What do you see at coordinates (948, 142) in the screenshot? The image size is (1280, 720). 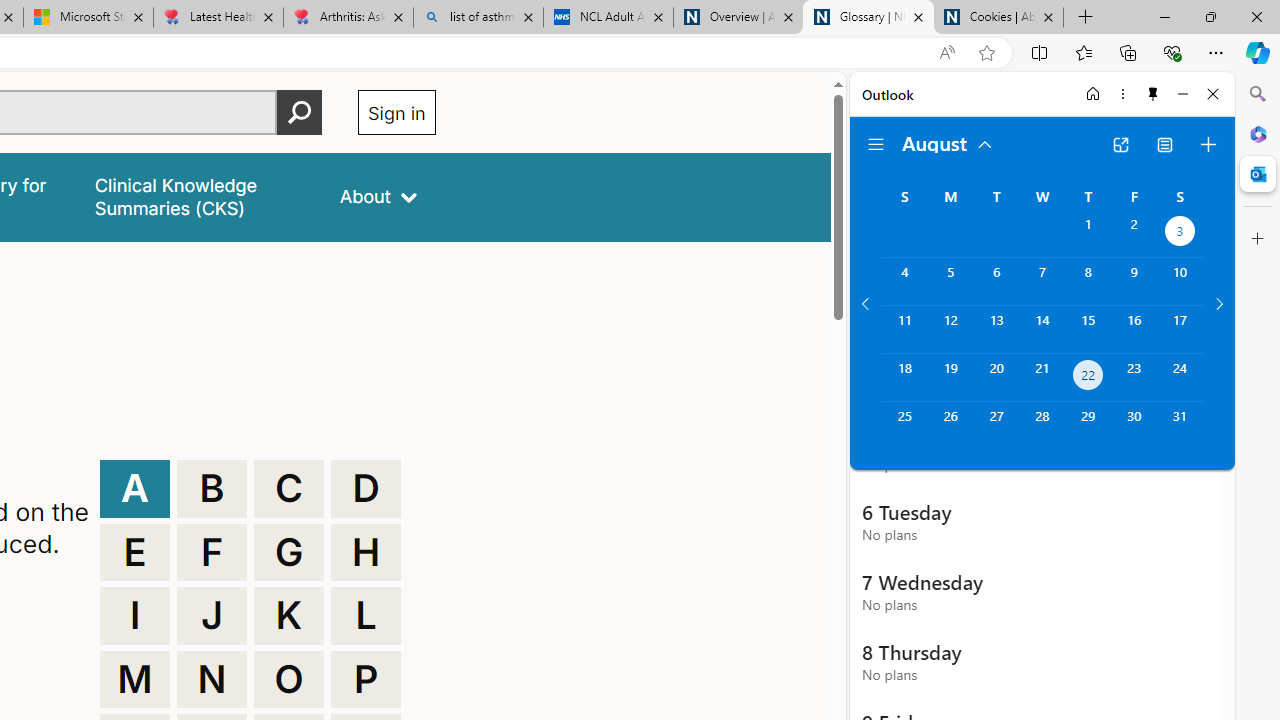 I see `August` at bounding box center [948, 142].